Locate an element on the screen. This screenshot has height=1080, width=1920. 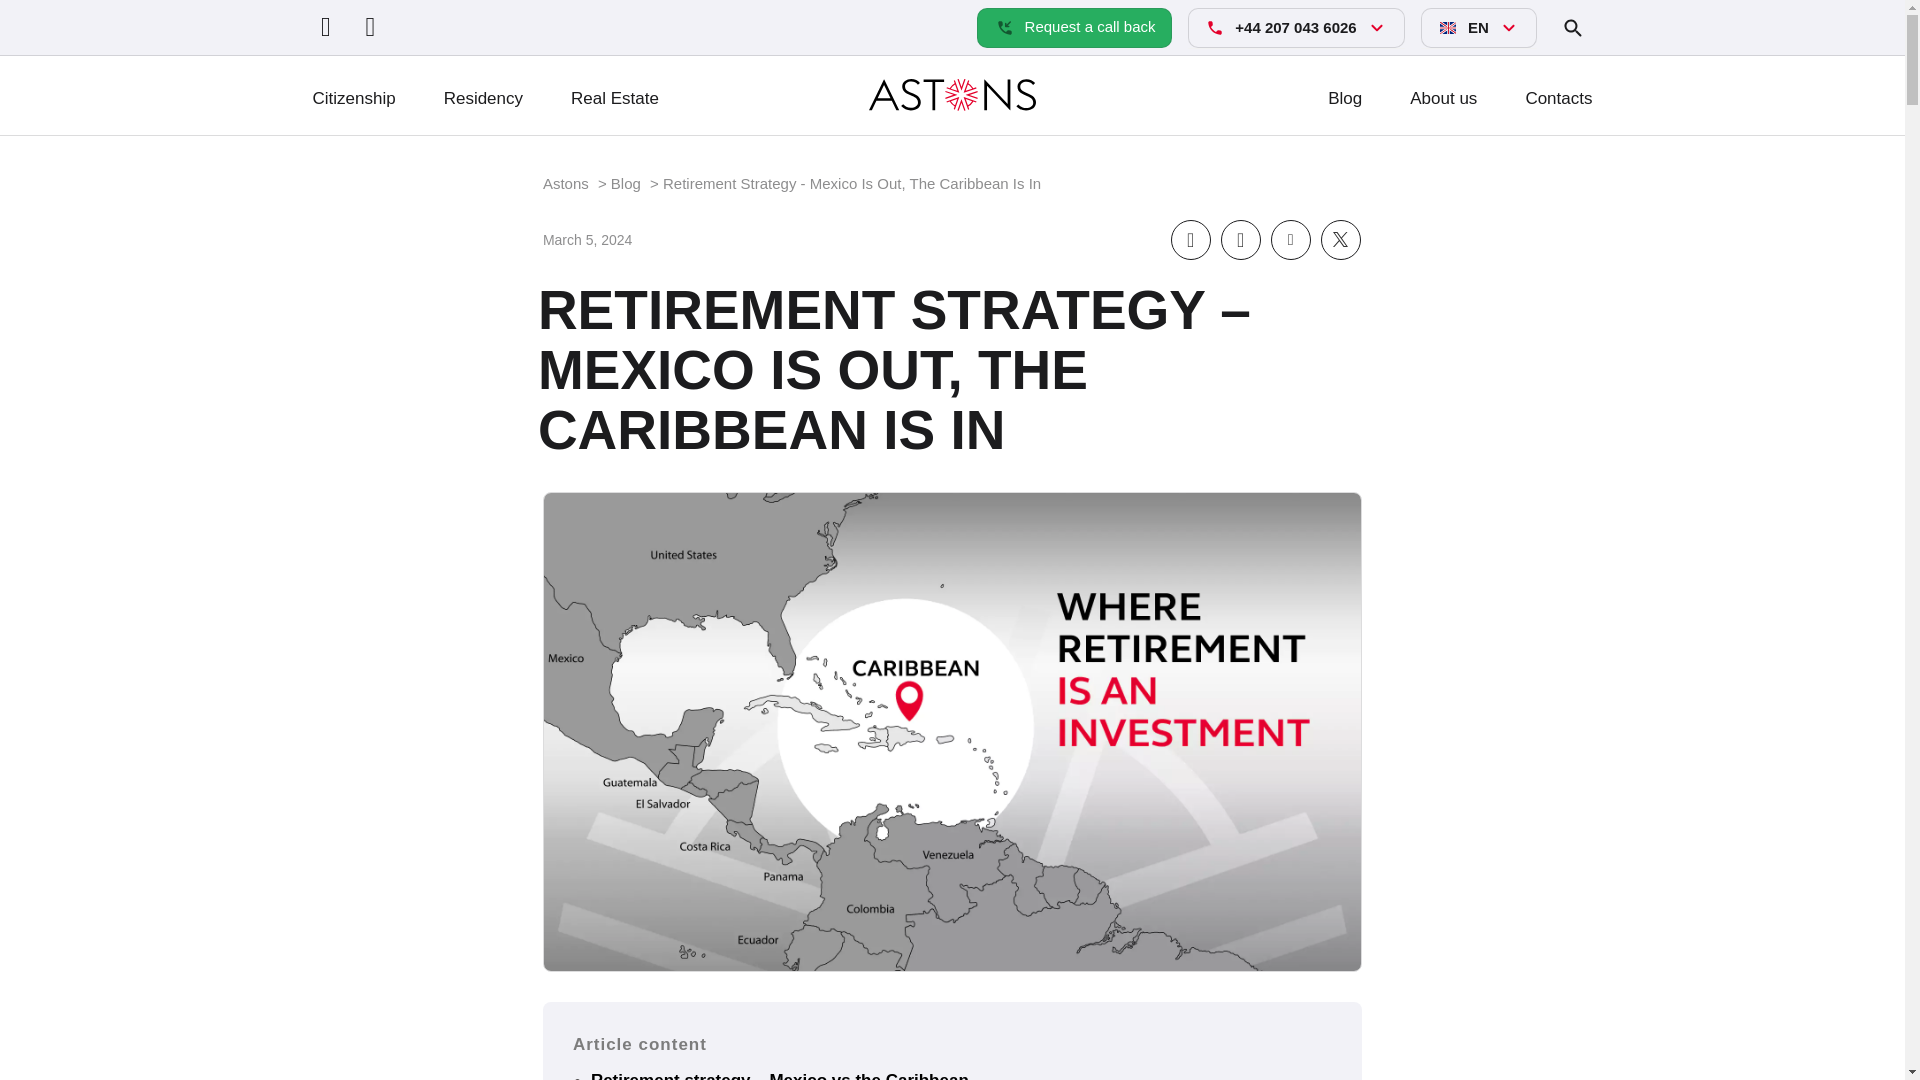
Residency is located at coordinates (482, 98).